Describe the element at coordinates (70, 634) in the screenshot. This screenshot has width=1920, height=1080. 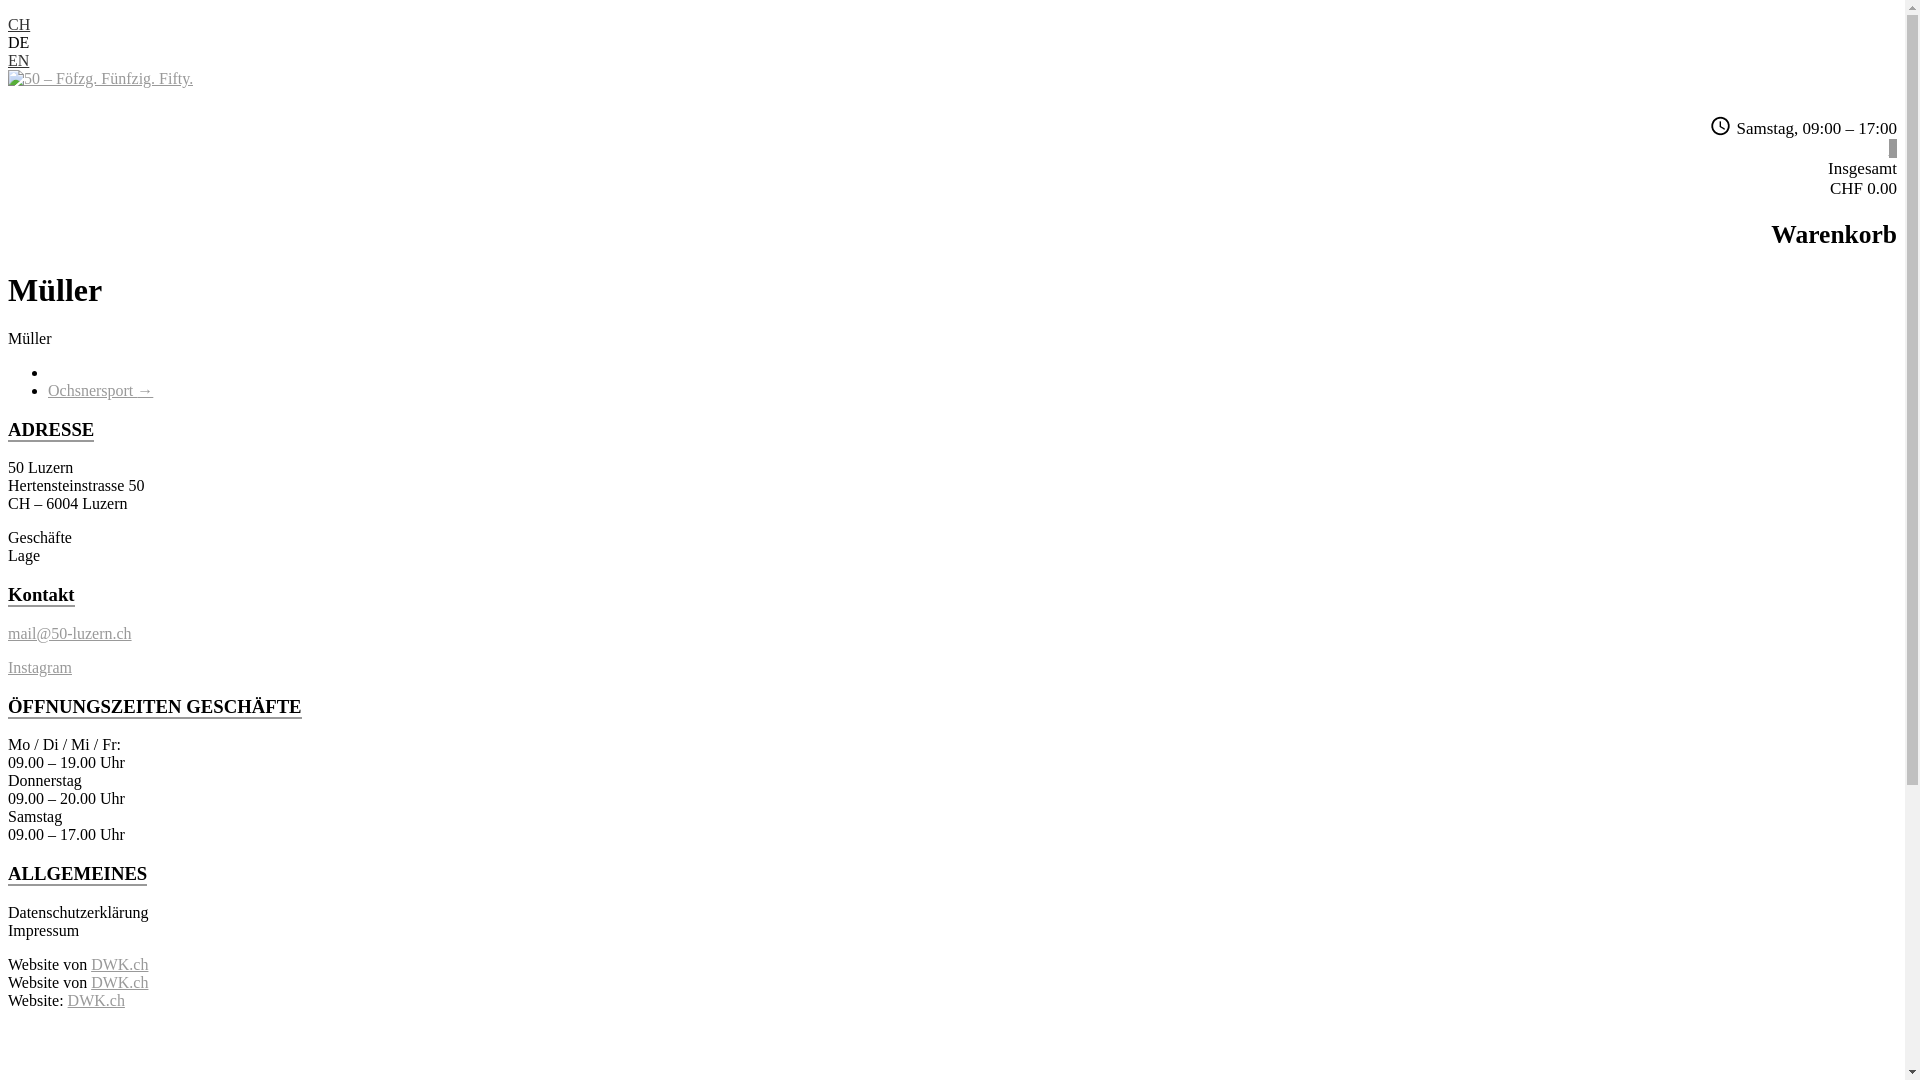
I see `mail@50-luzern.ch` at that location.